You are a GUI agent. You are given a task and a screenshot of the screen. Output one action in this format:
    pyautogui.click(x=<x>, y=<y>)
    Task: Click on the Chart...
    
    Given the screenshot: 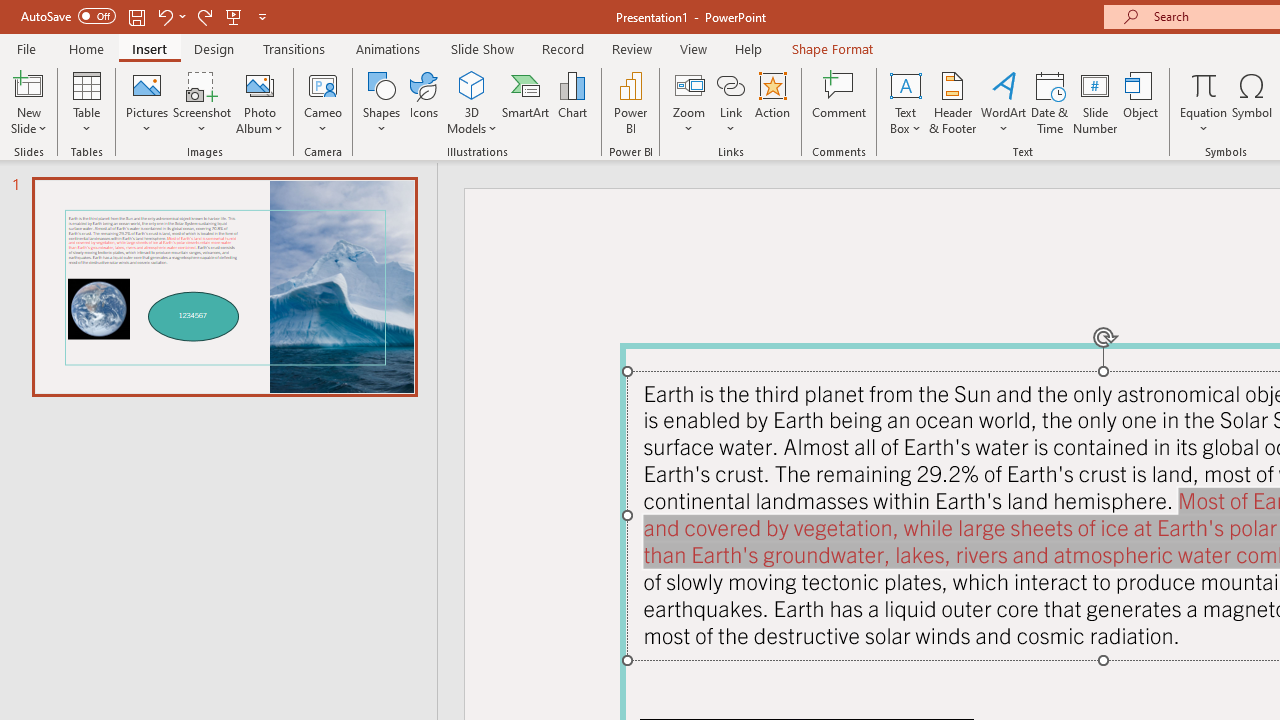 What is the action you would take?
    pyautogui.click(x=572, y=102)
    